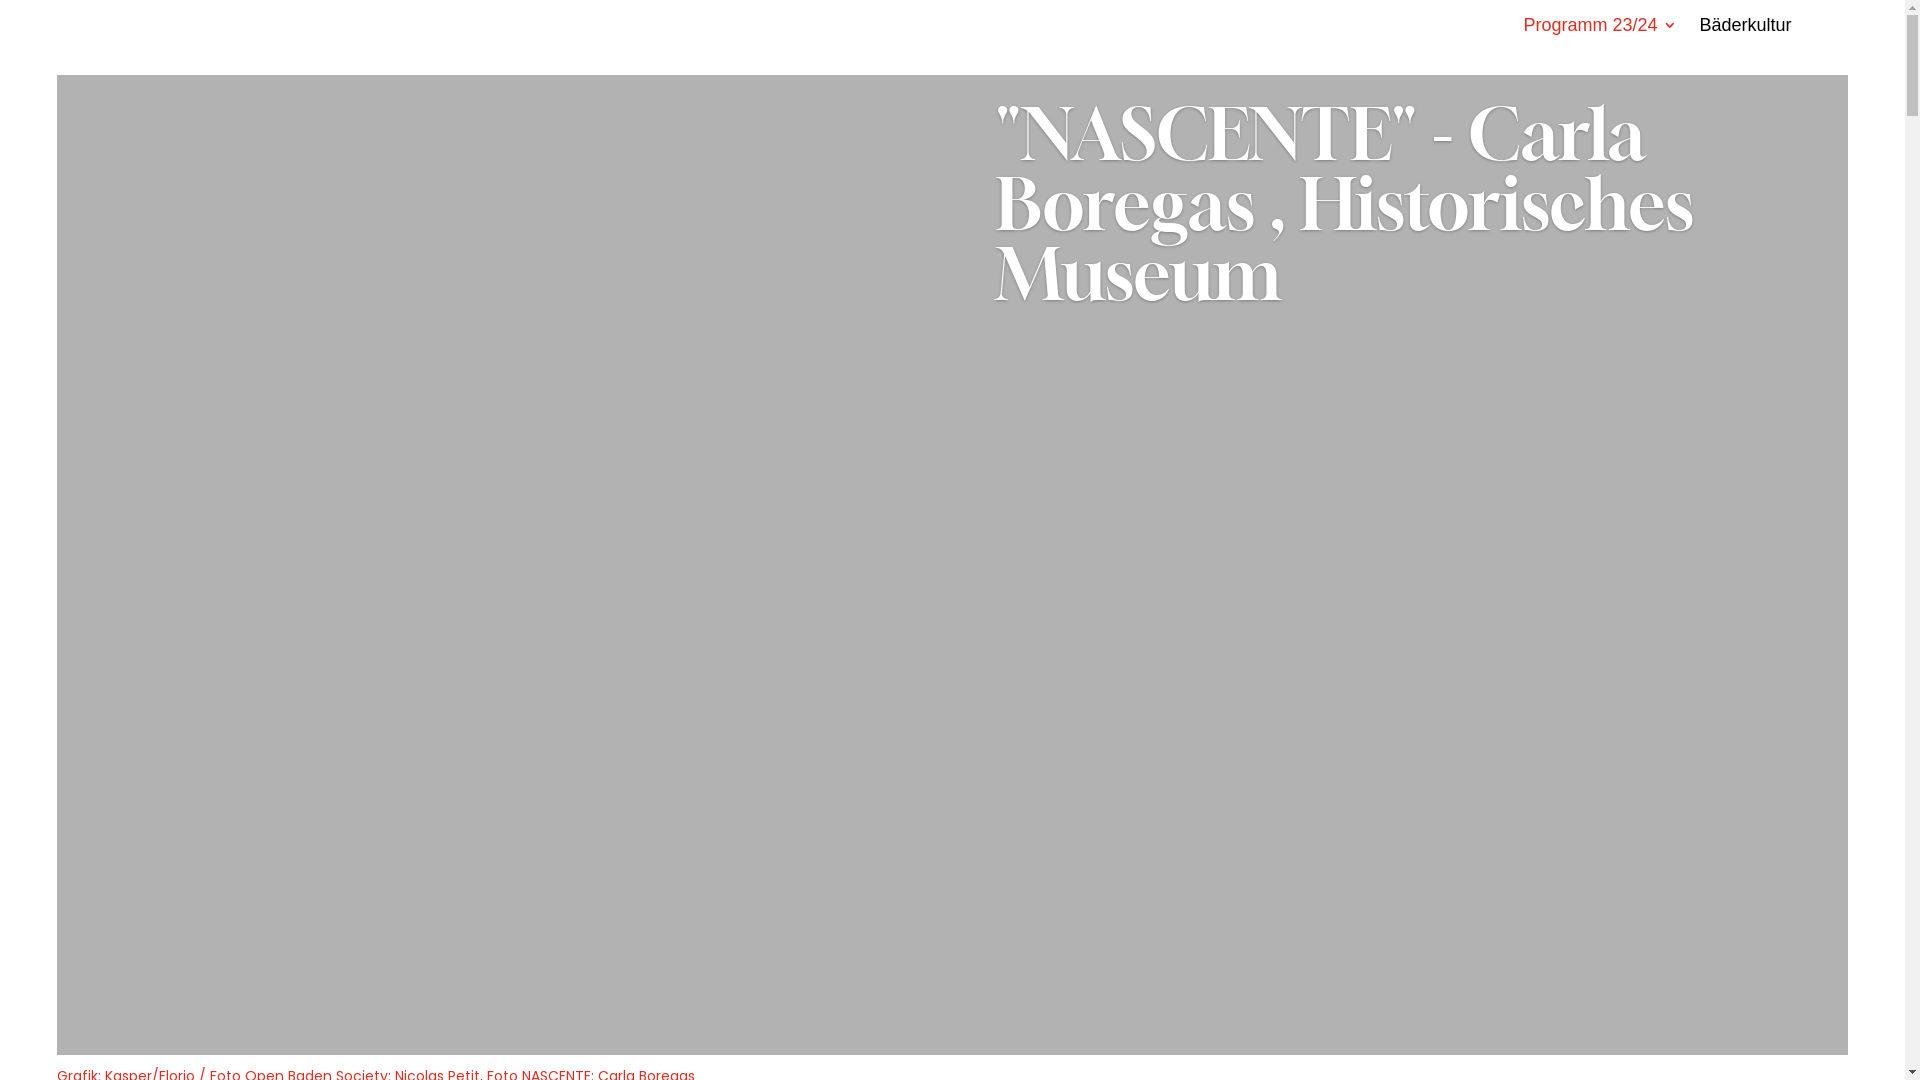  What do you see at coordinates (1600, 29) in the screenshot?
I see `Programm 23/24` at bounding box center [1600, 29].